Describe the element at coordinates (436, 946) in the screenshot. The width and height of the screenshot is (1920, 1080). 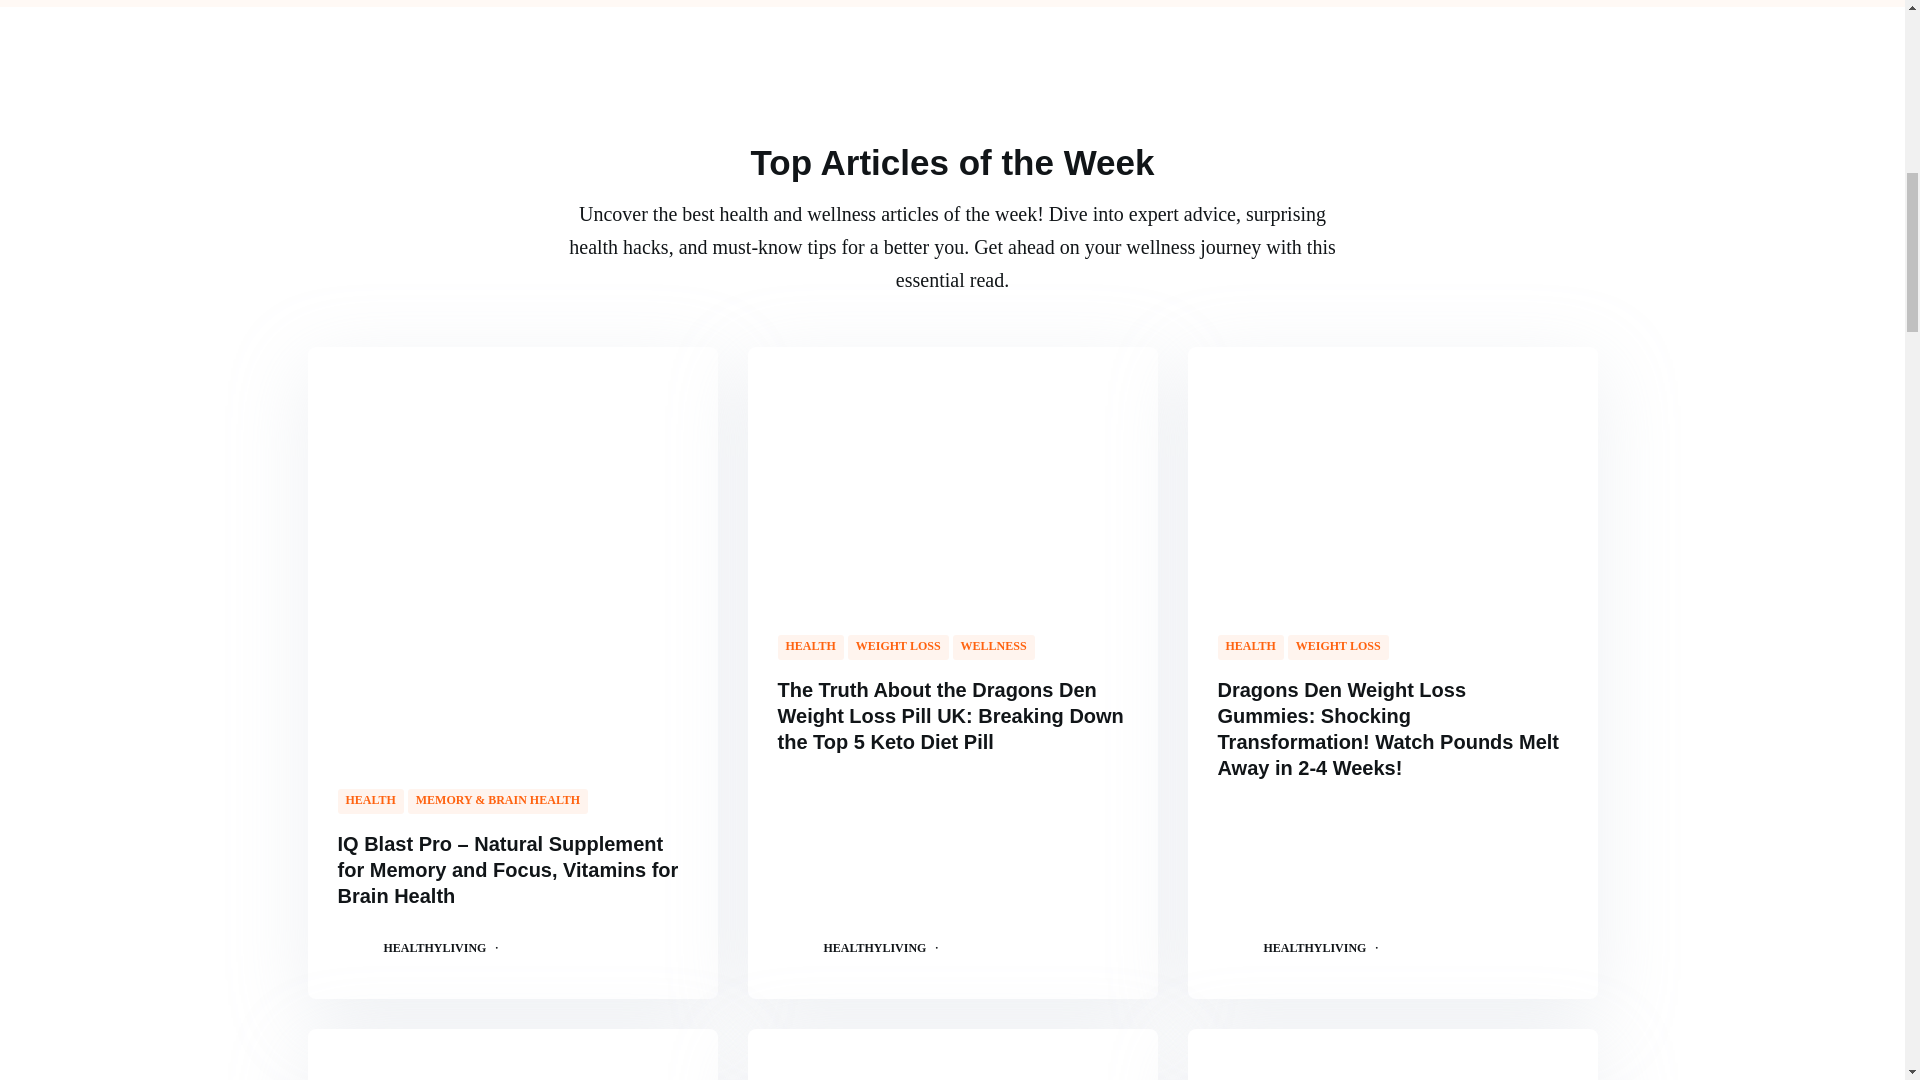
I see `HEALTHYLIVING` at that location.